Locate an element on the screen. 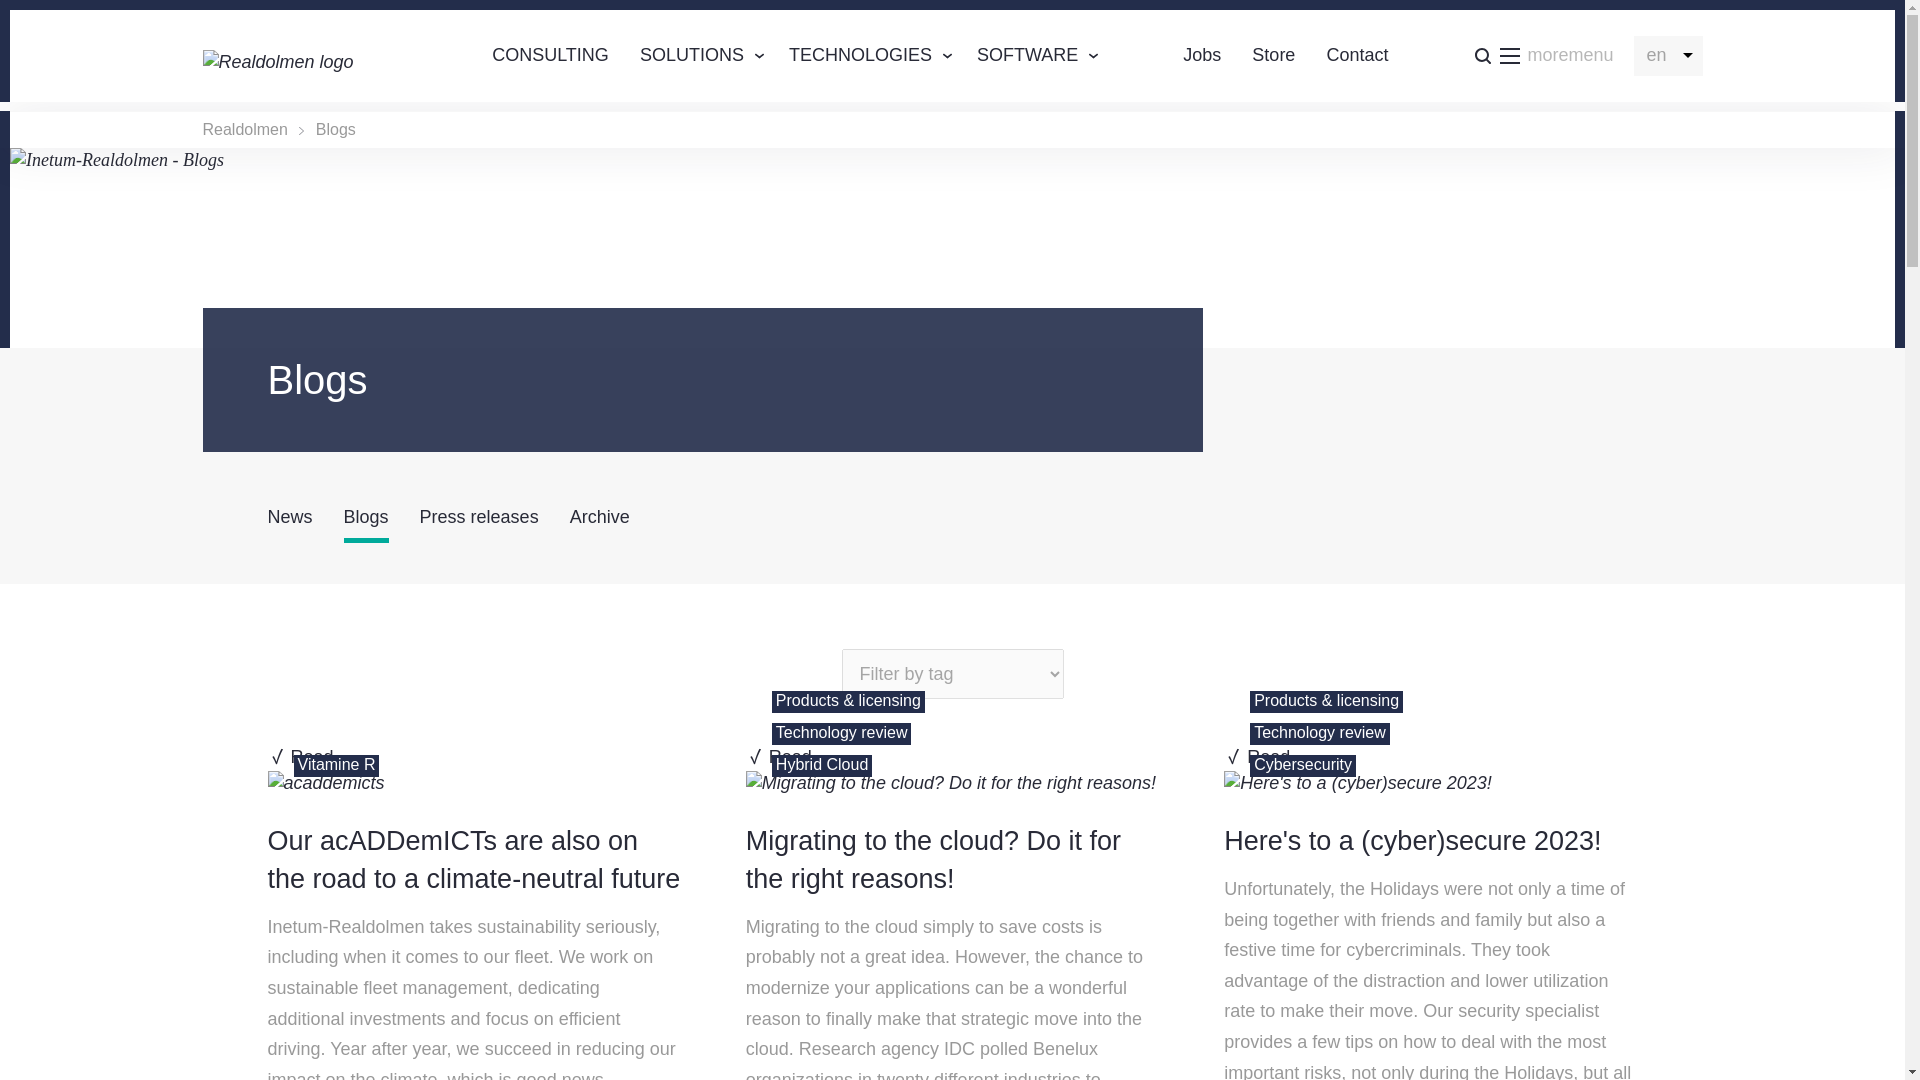 This screenshot has width=1920, height=1080. Migrating to the cloud? Do it for the right reasons! is located at coordinates (950, 784).